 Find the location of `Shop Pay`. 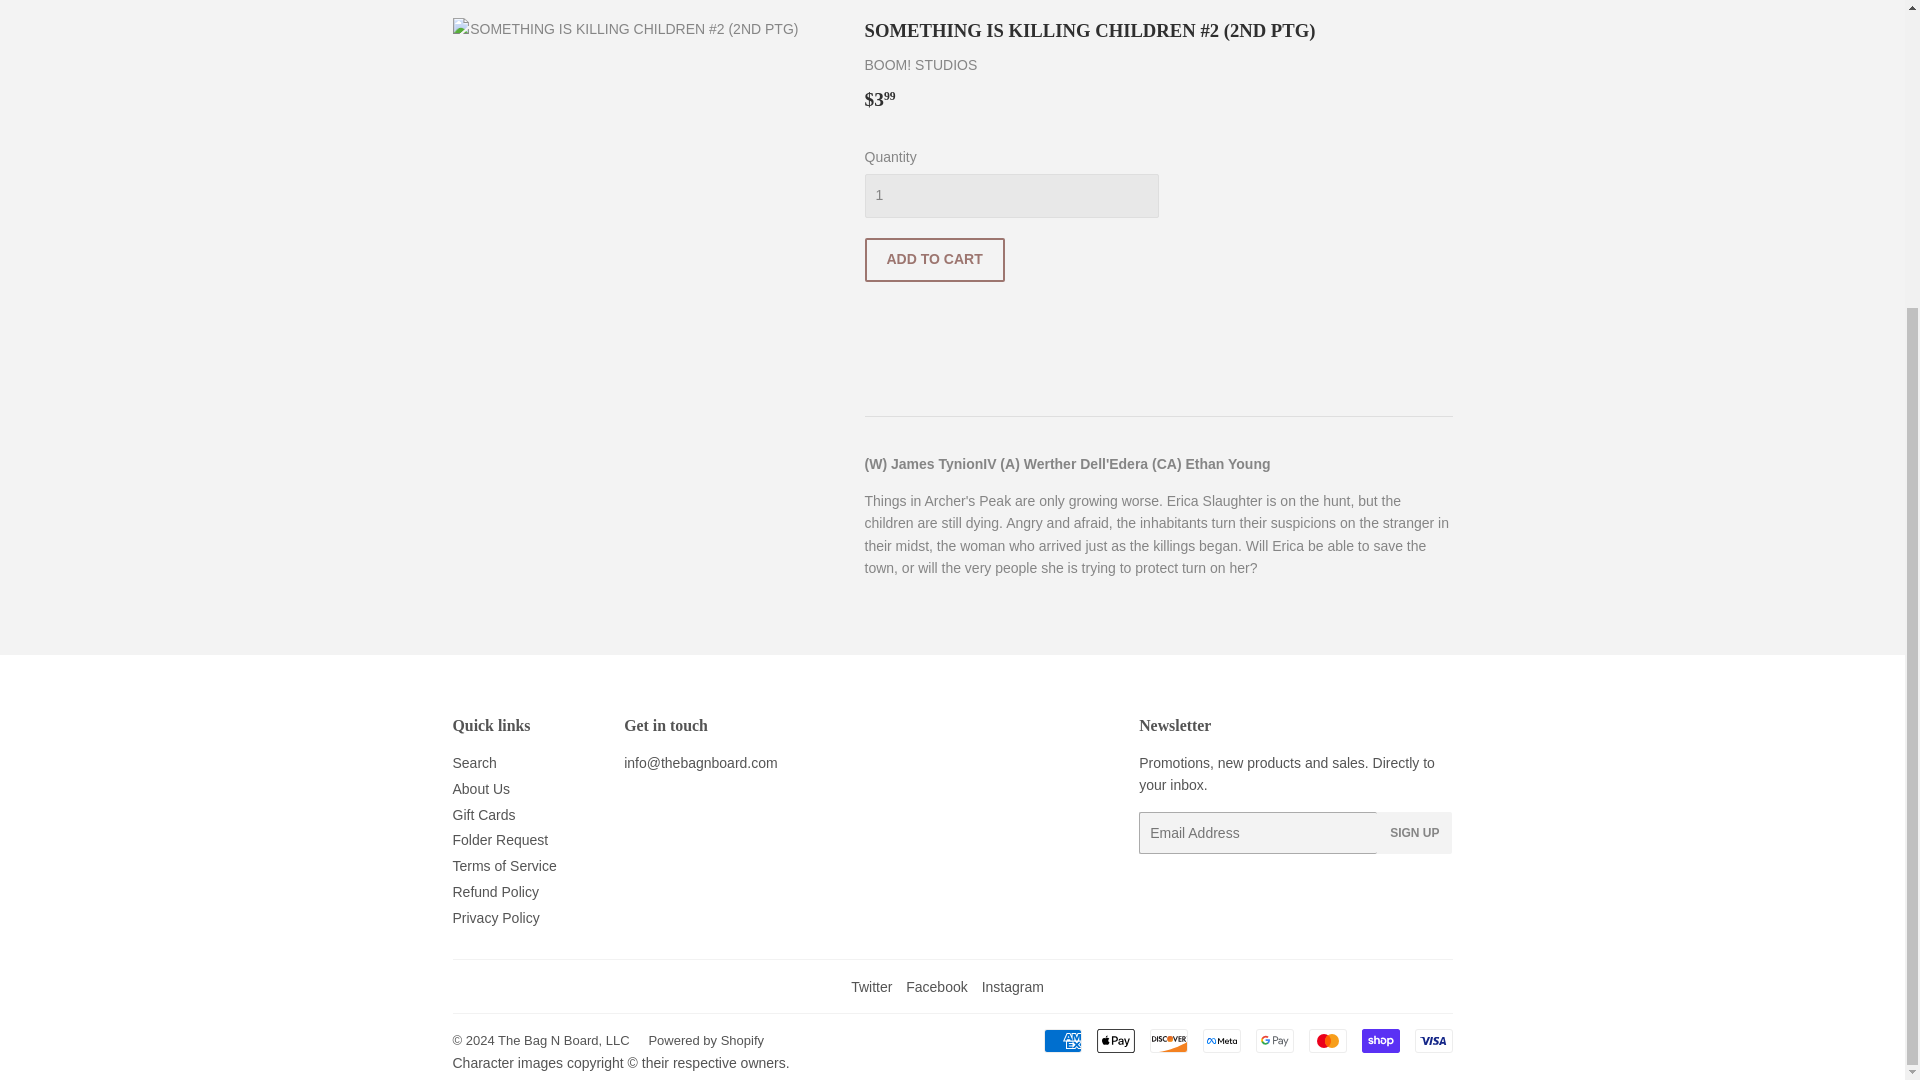

Shop Pay is located at coordinates (1380, 1041).